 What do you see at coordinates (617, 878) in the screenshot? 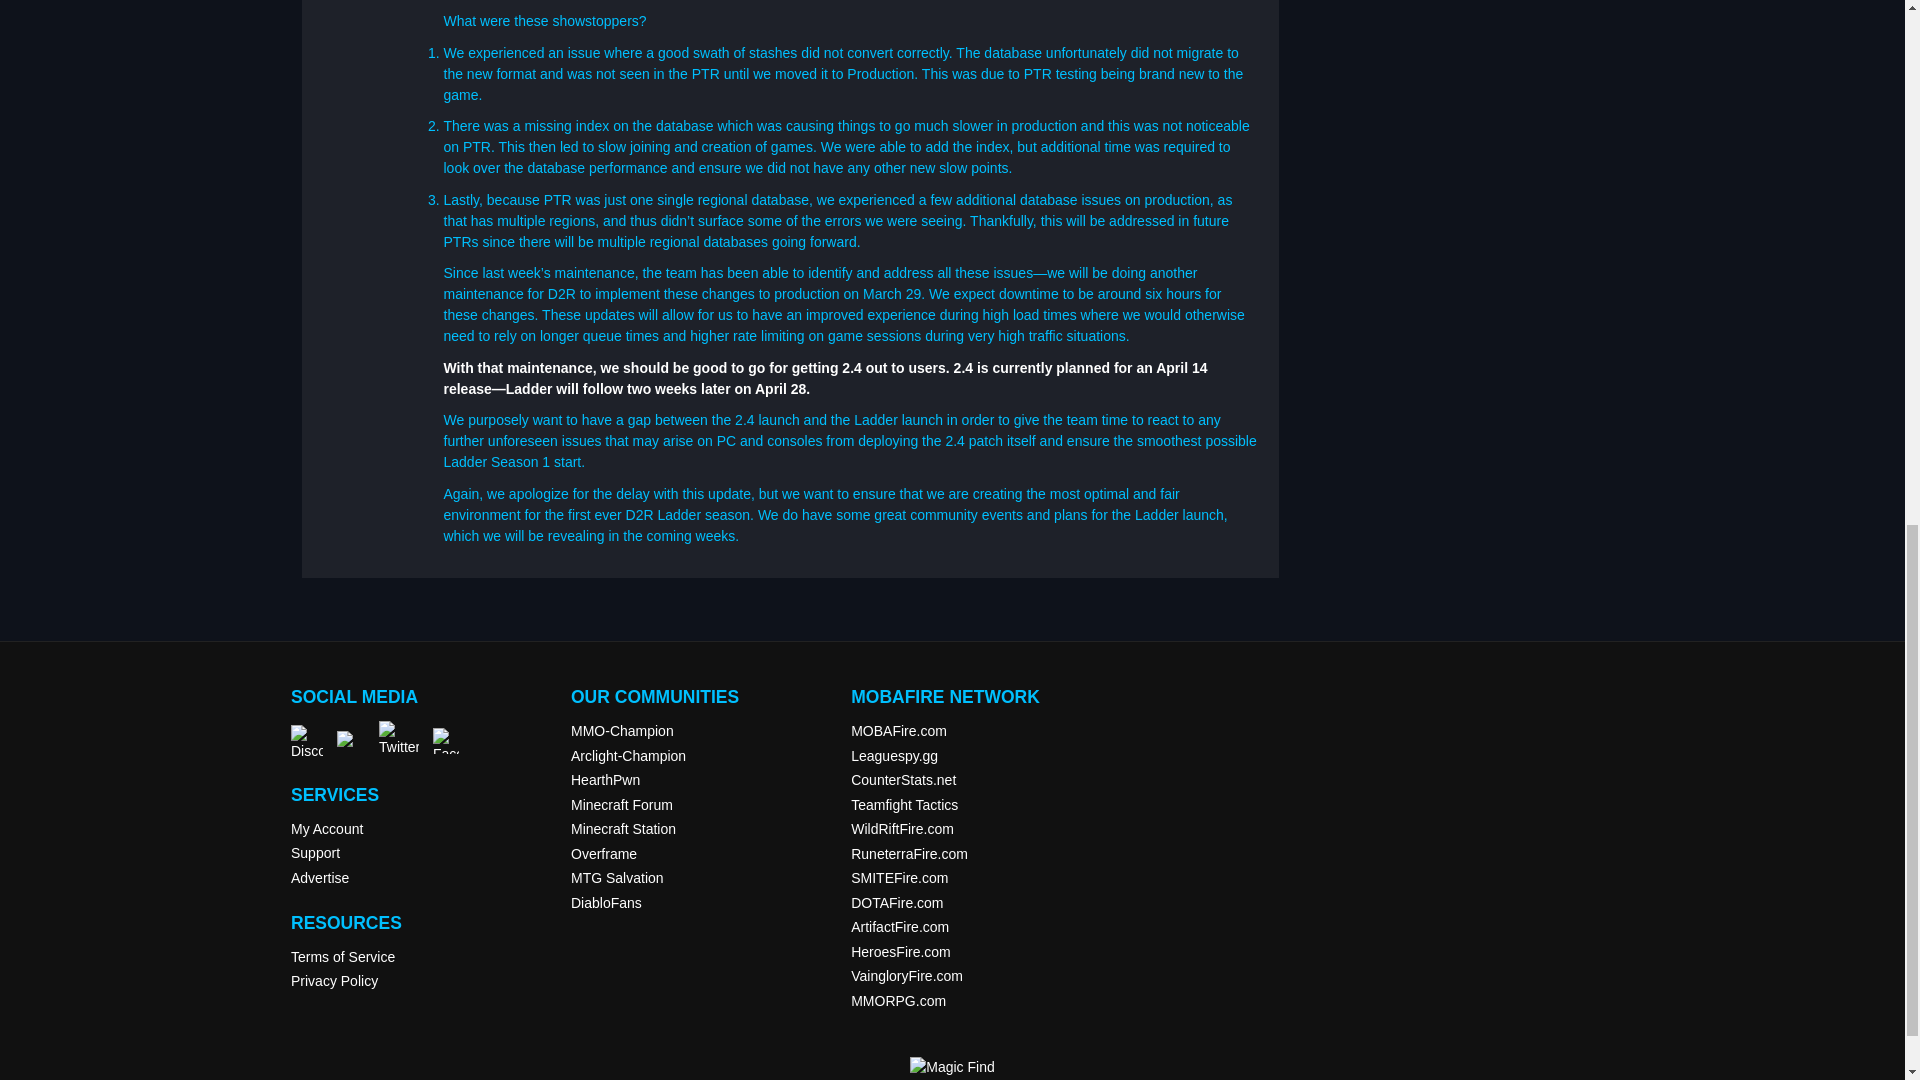
I see `MTG Salvation` at bounding box center [617, 878].